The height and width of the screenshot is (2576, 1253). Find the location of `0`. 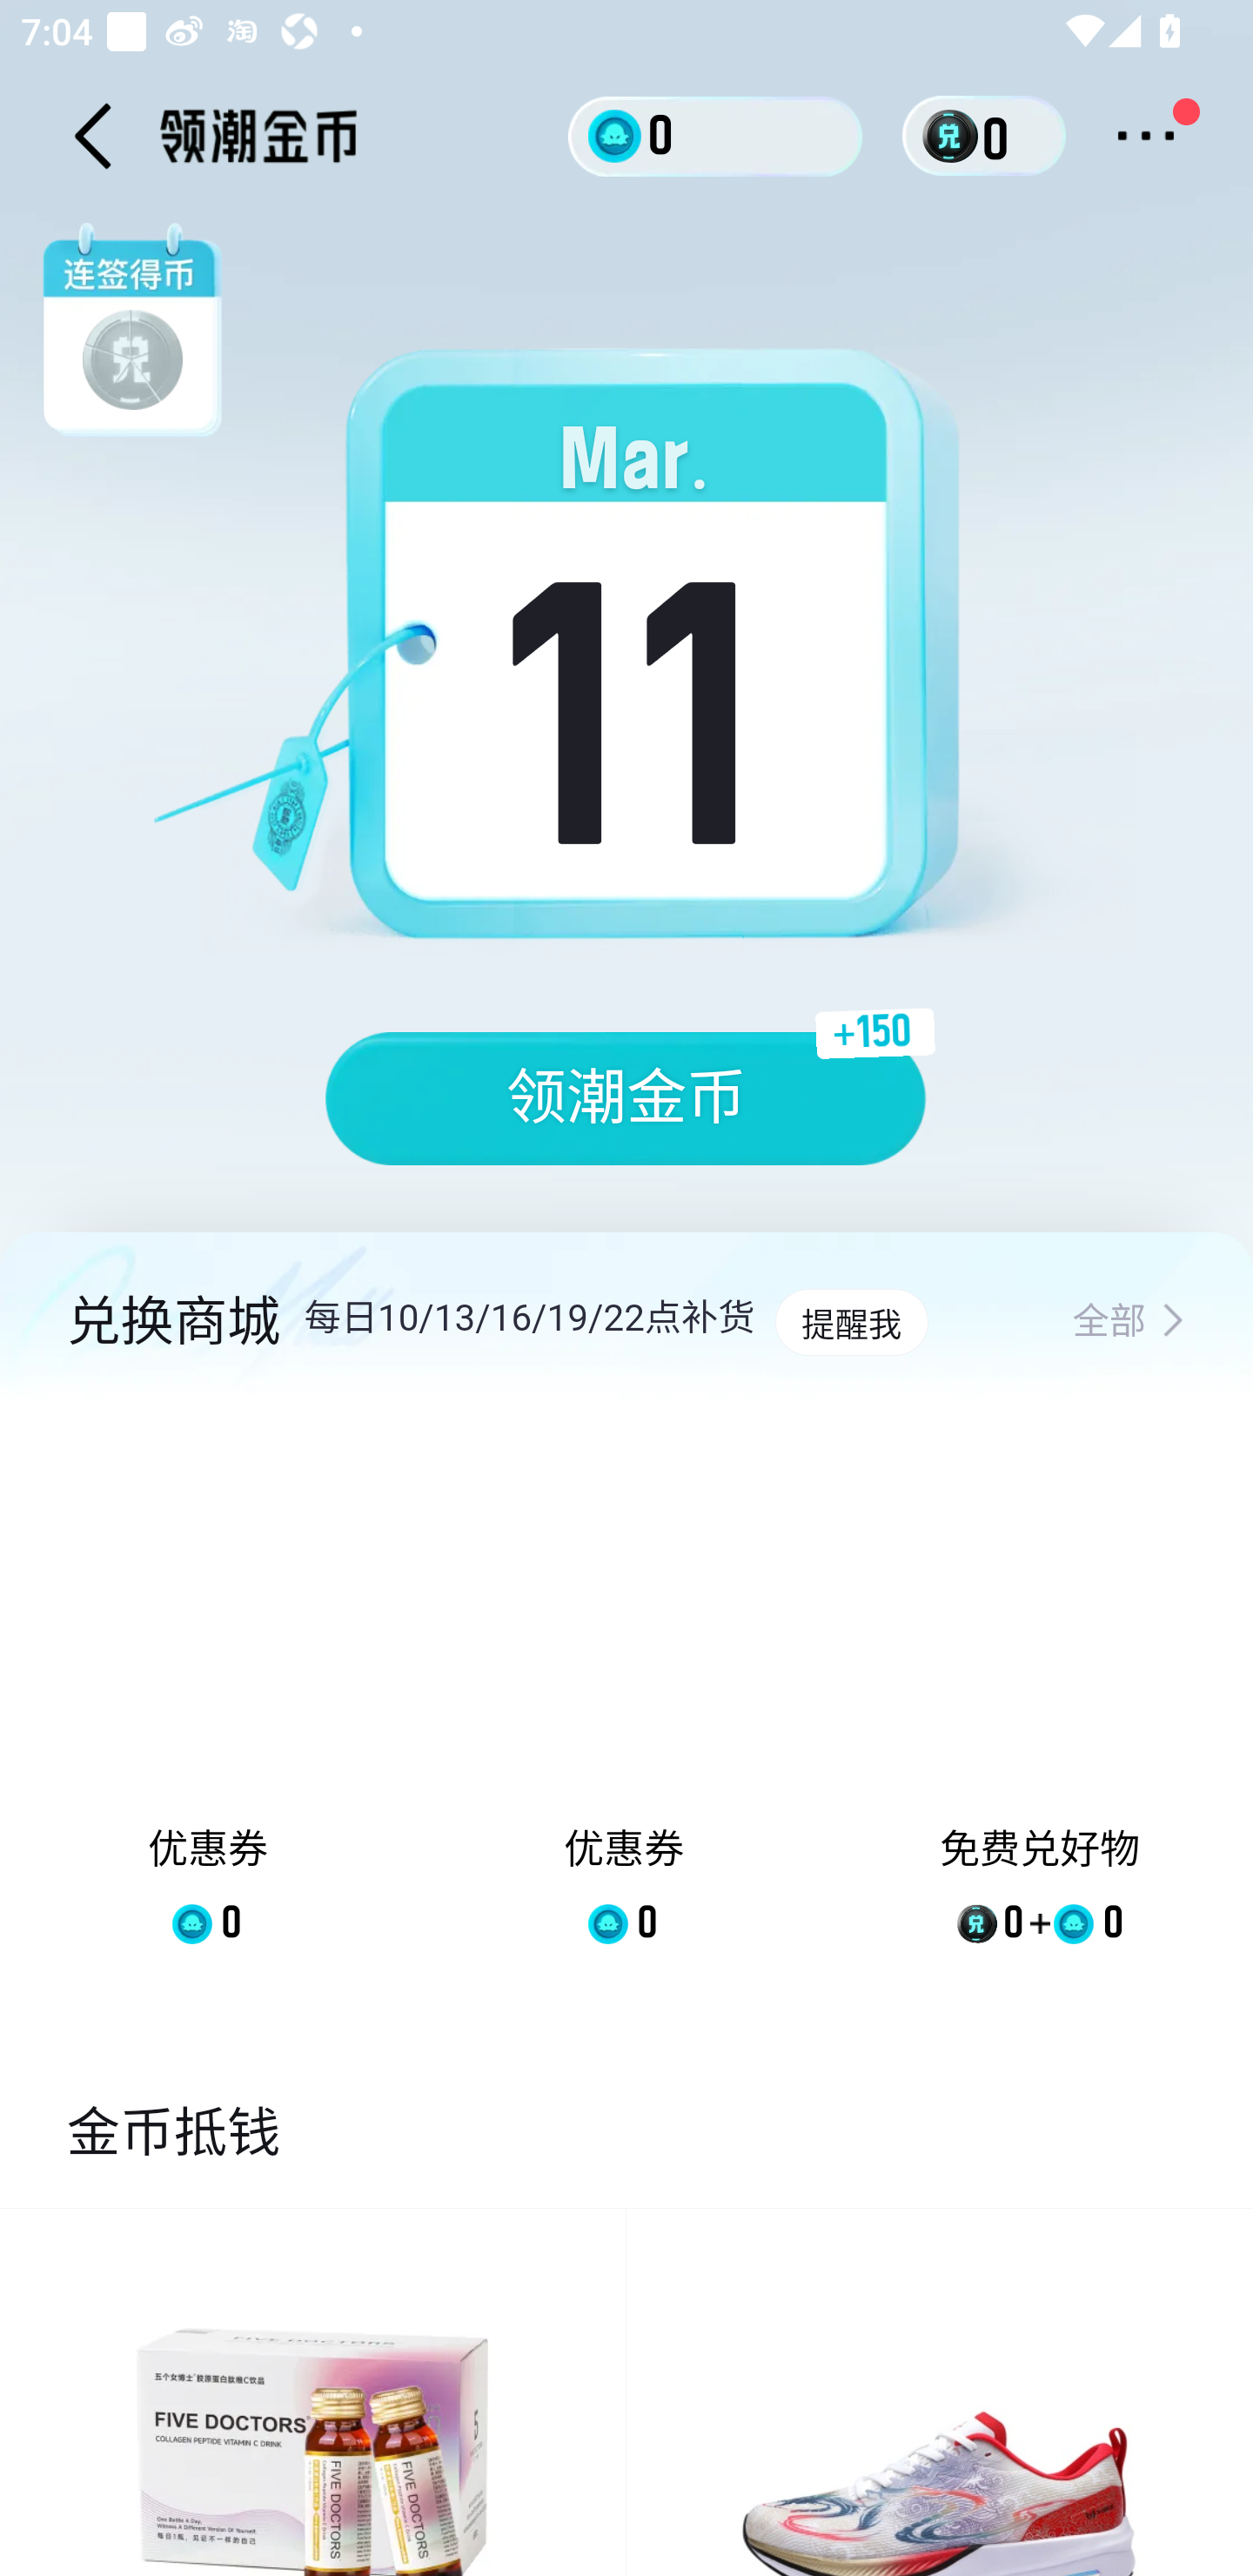

0 is located at coordinates (715, 135).